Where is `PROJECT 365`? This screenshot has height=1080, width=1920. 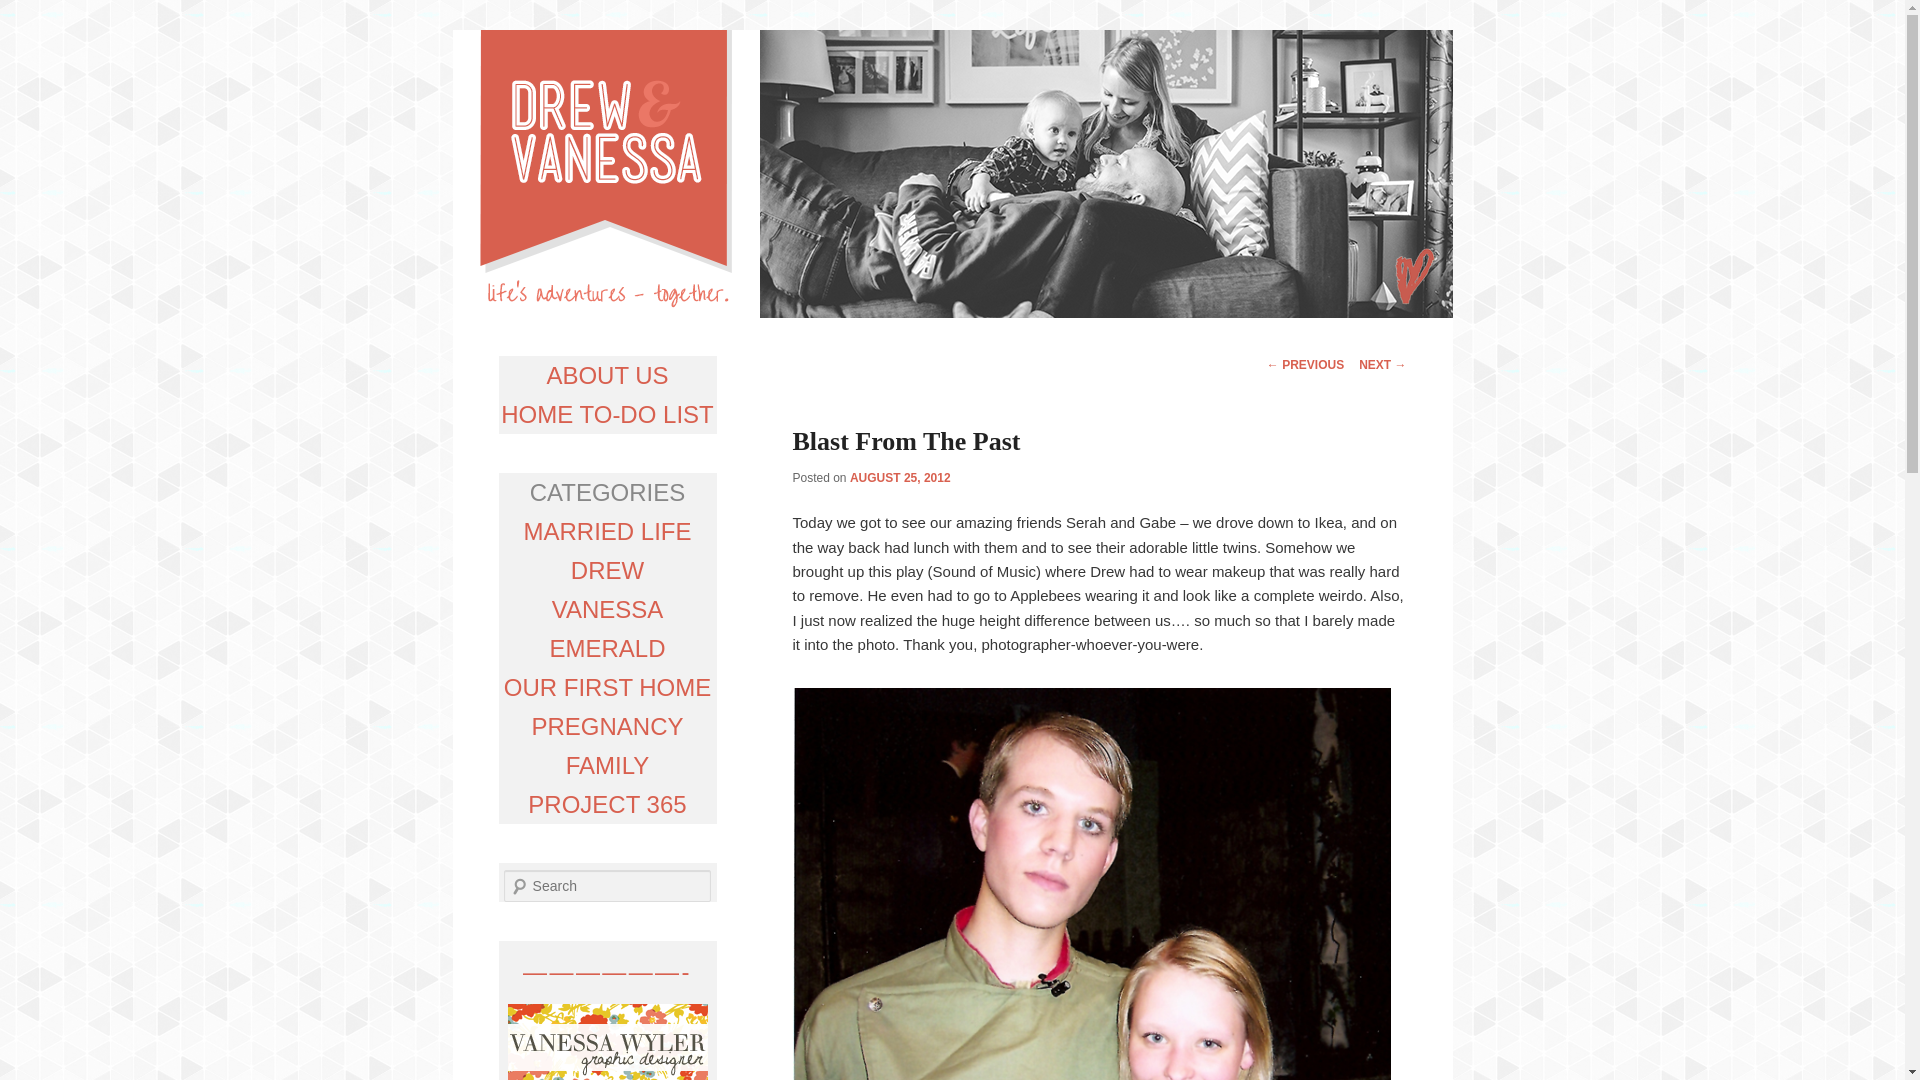 PROJECT 365 is located at coordinates (606, 804).